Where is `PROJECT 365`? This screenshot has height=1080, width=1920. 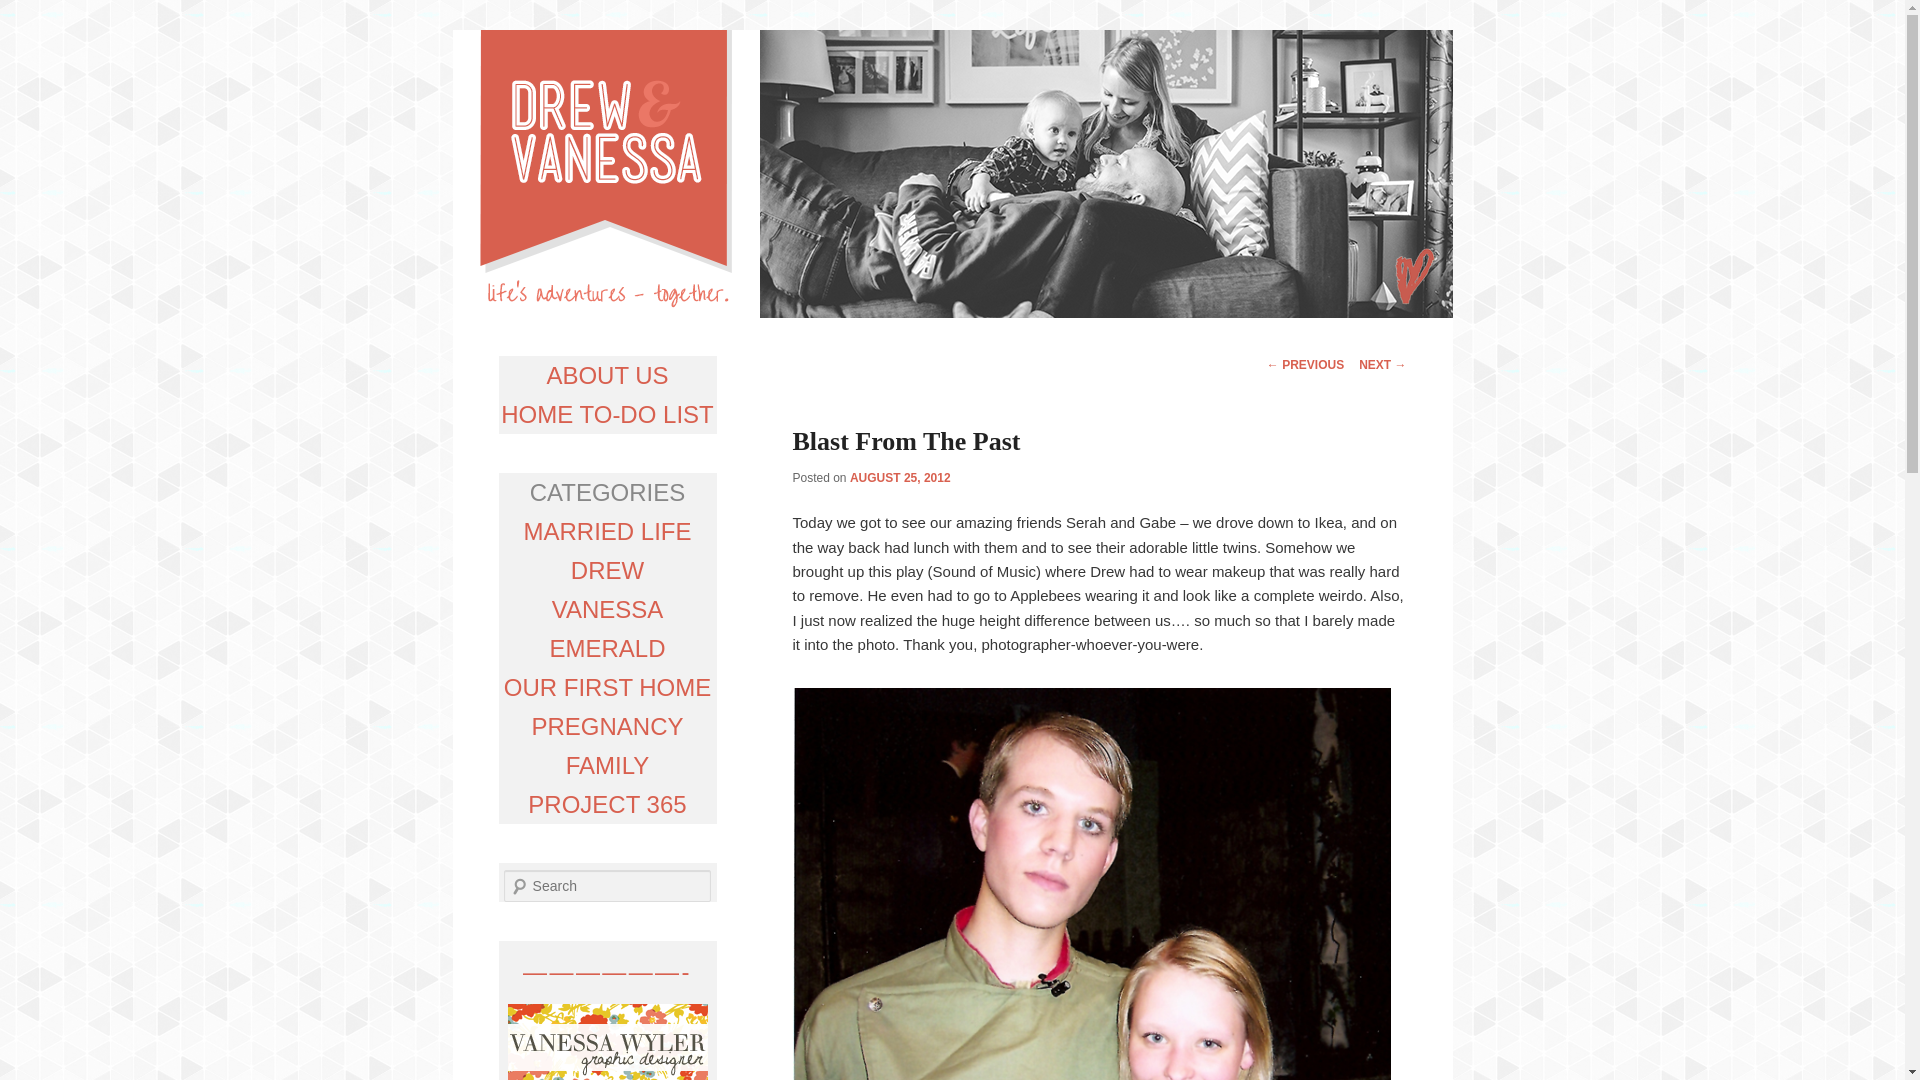 PROJECT 365 is located at coordinates (606, 804).